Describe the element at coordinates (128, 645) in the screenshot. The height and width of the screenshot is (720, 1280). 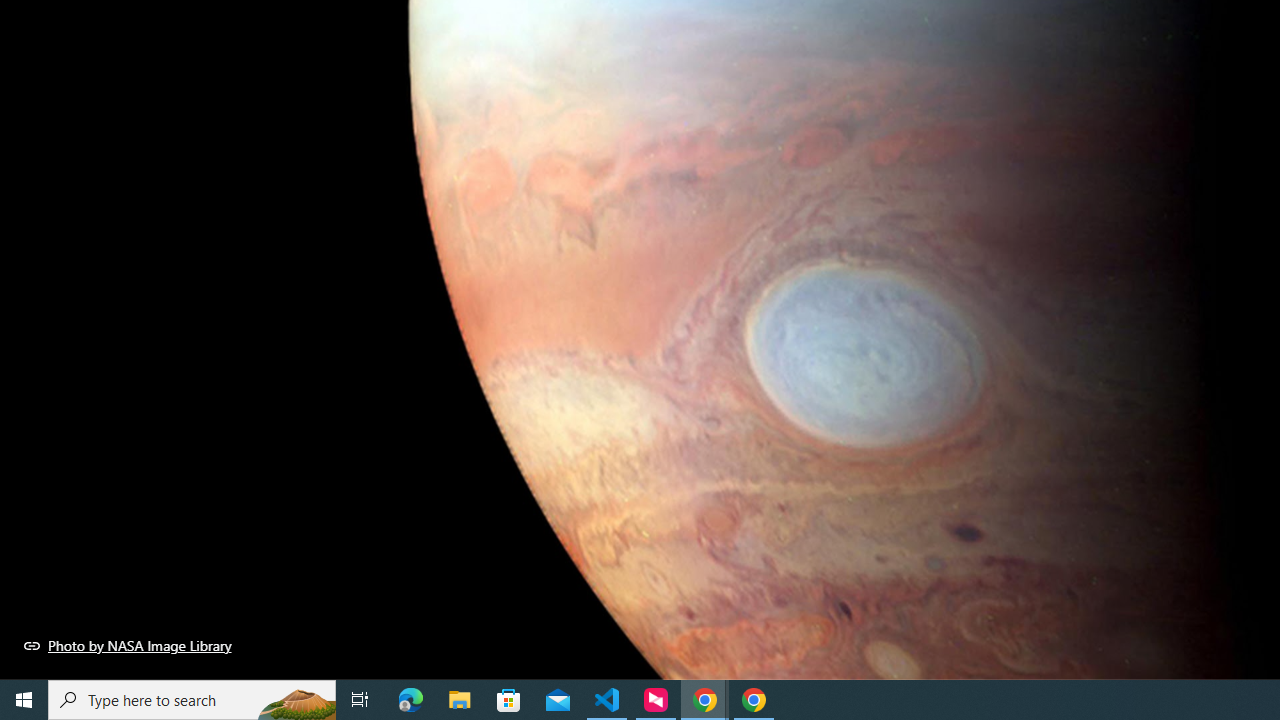
I see `Photo by NASA Image Library` at that location.